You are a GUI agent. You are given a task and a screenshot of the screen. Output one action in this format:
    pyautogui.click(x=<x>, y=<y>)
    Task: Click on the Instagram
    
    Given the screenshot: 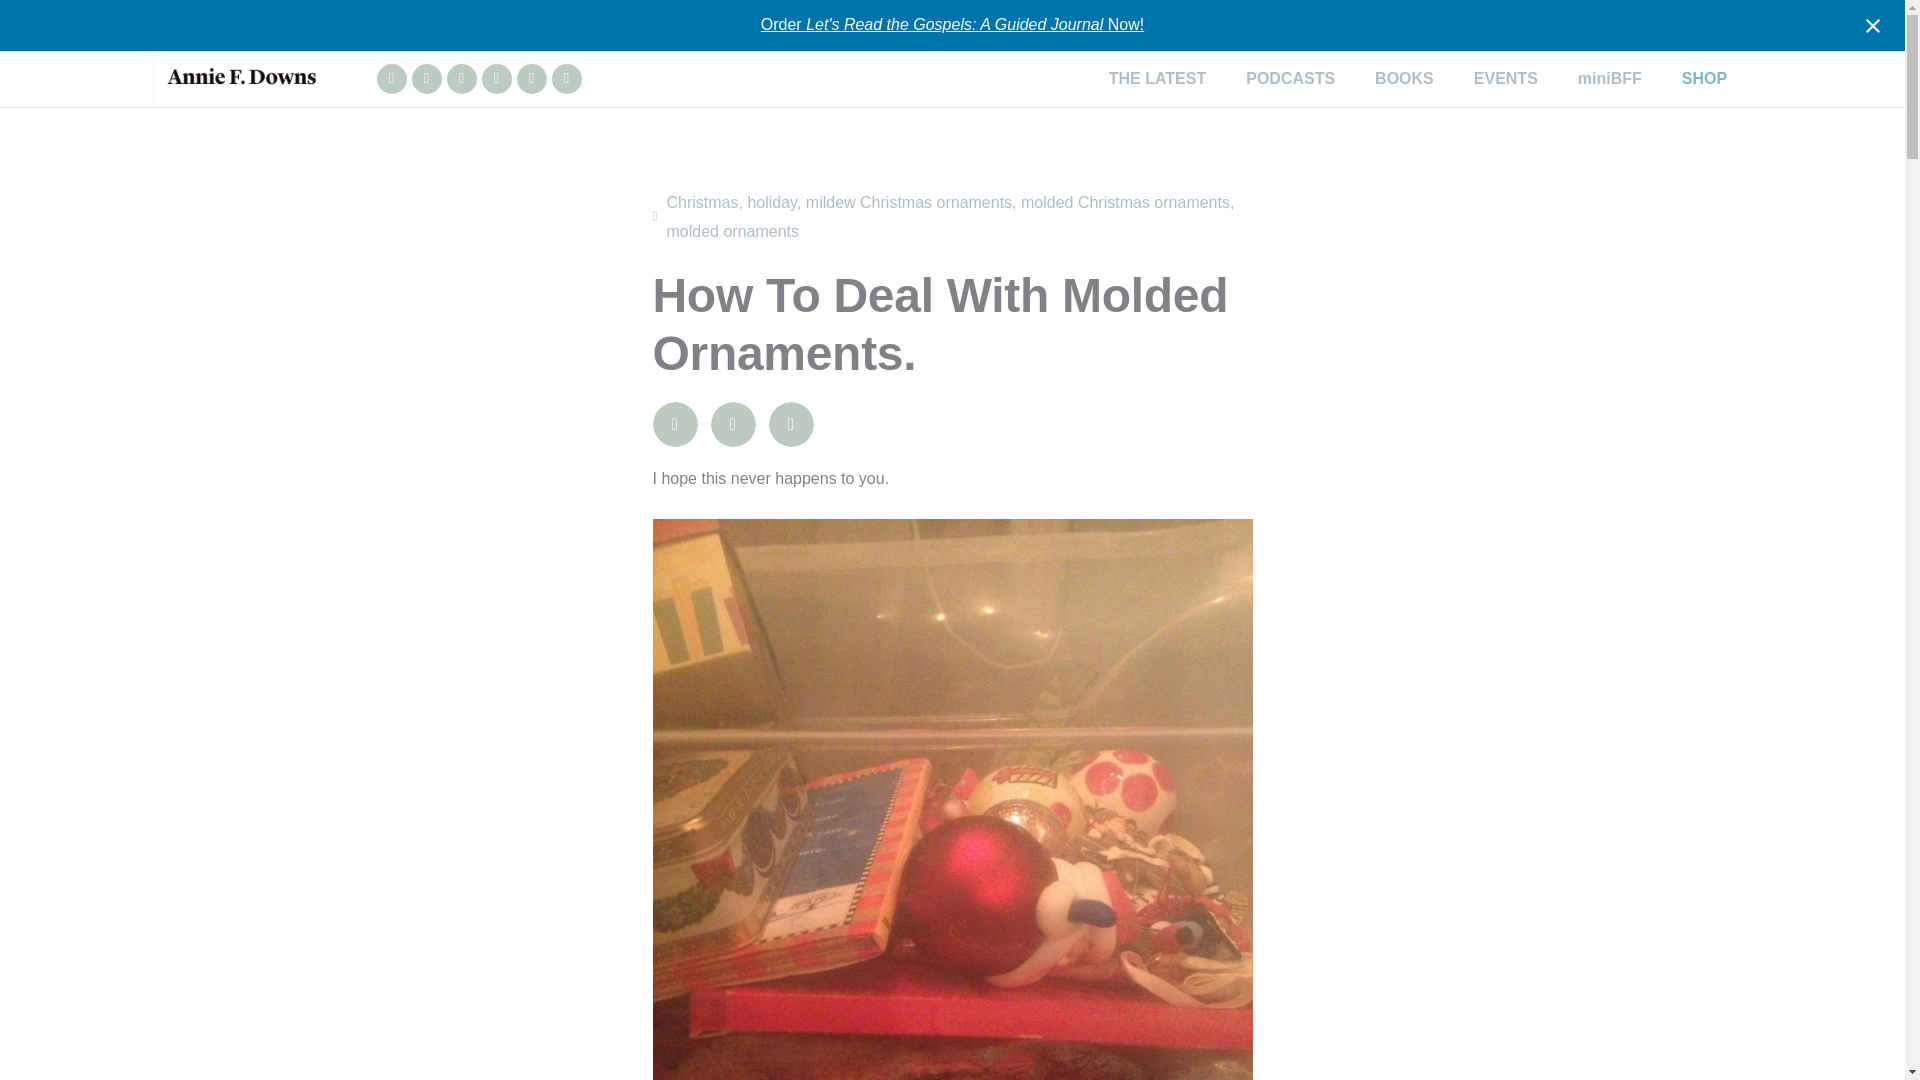 What is the action you would take?
    pyautogui.click(x=390, y=78)
    